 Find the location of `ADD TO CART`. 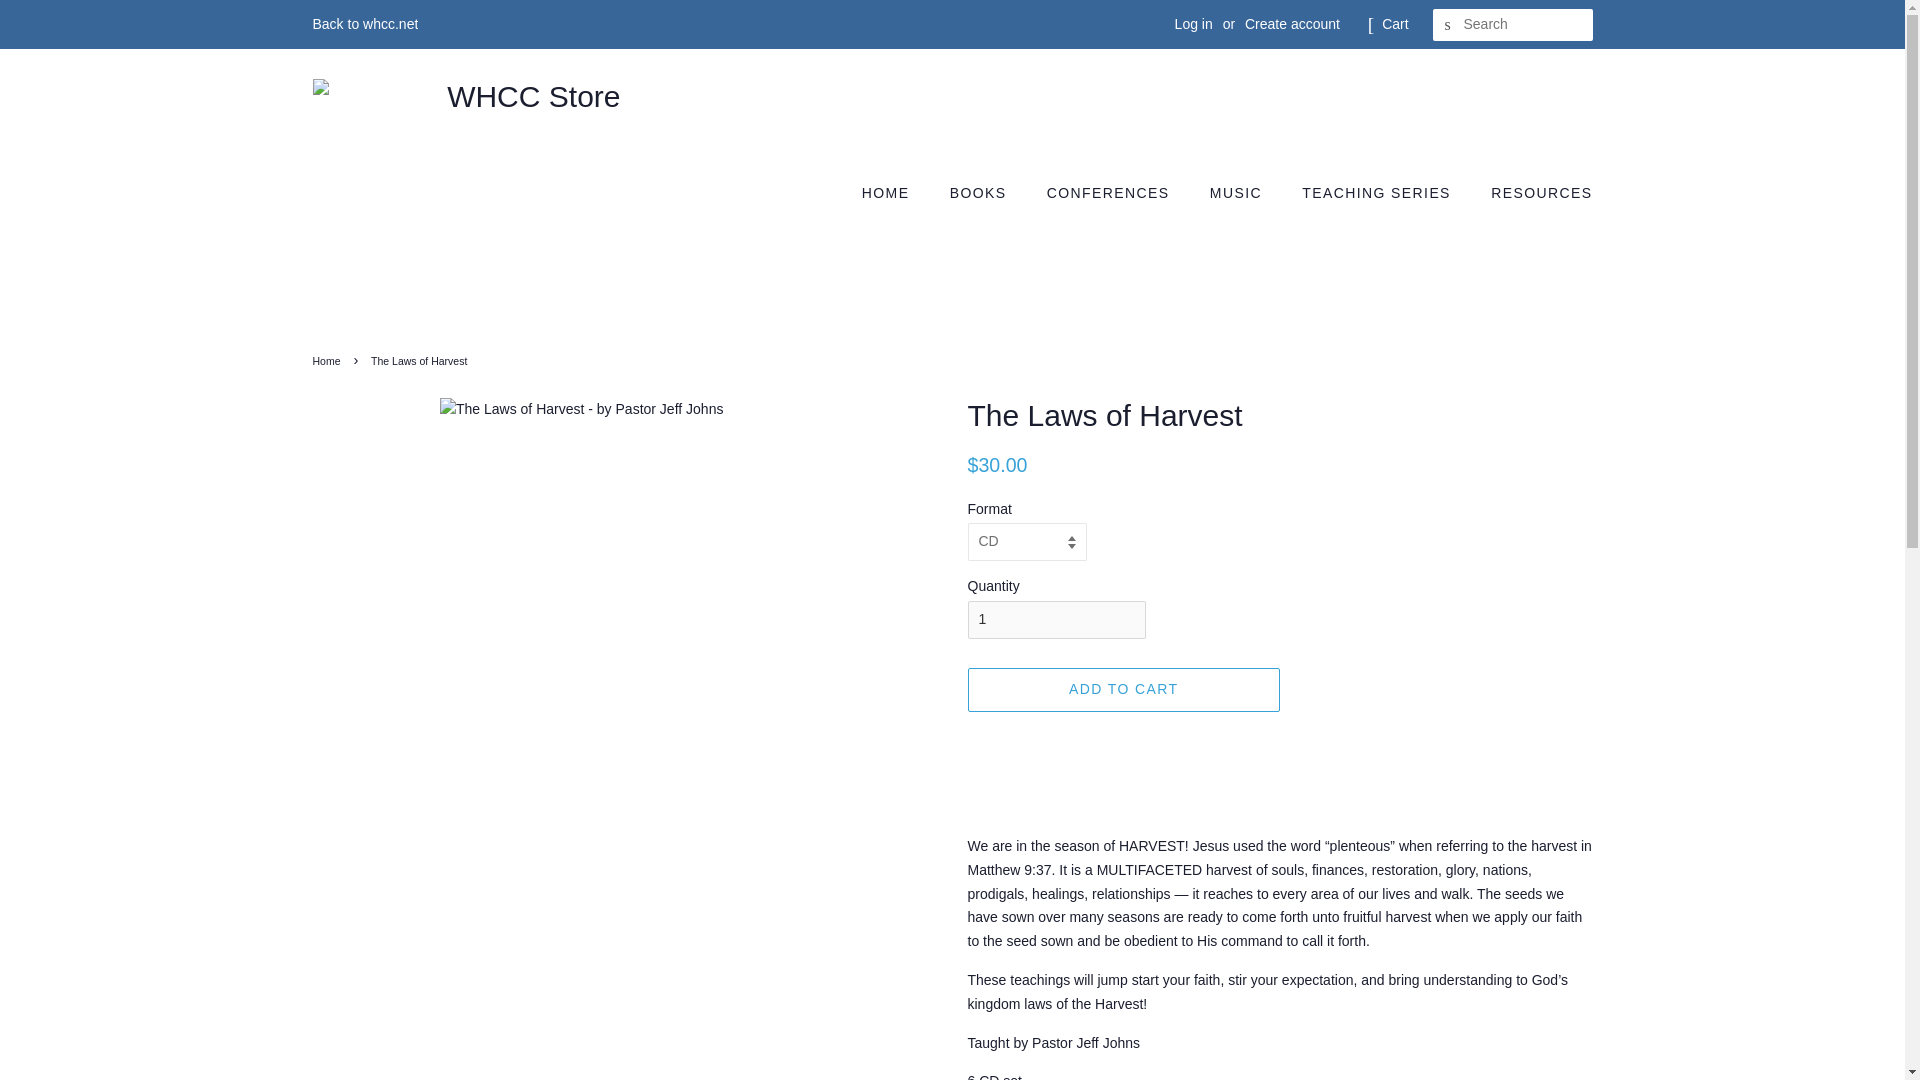

ADD TO CART is located at coordinates (1124, 690).